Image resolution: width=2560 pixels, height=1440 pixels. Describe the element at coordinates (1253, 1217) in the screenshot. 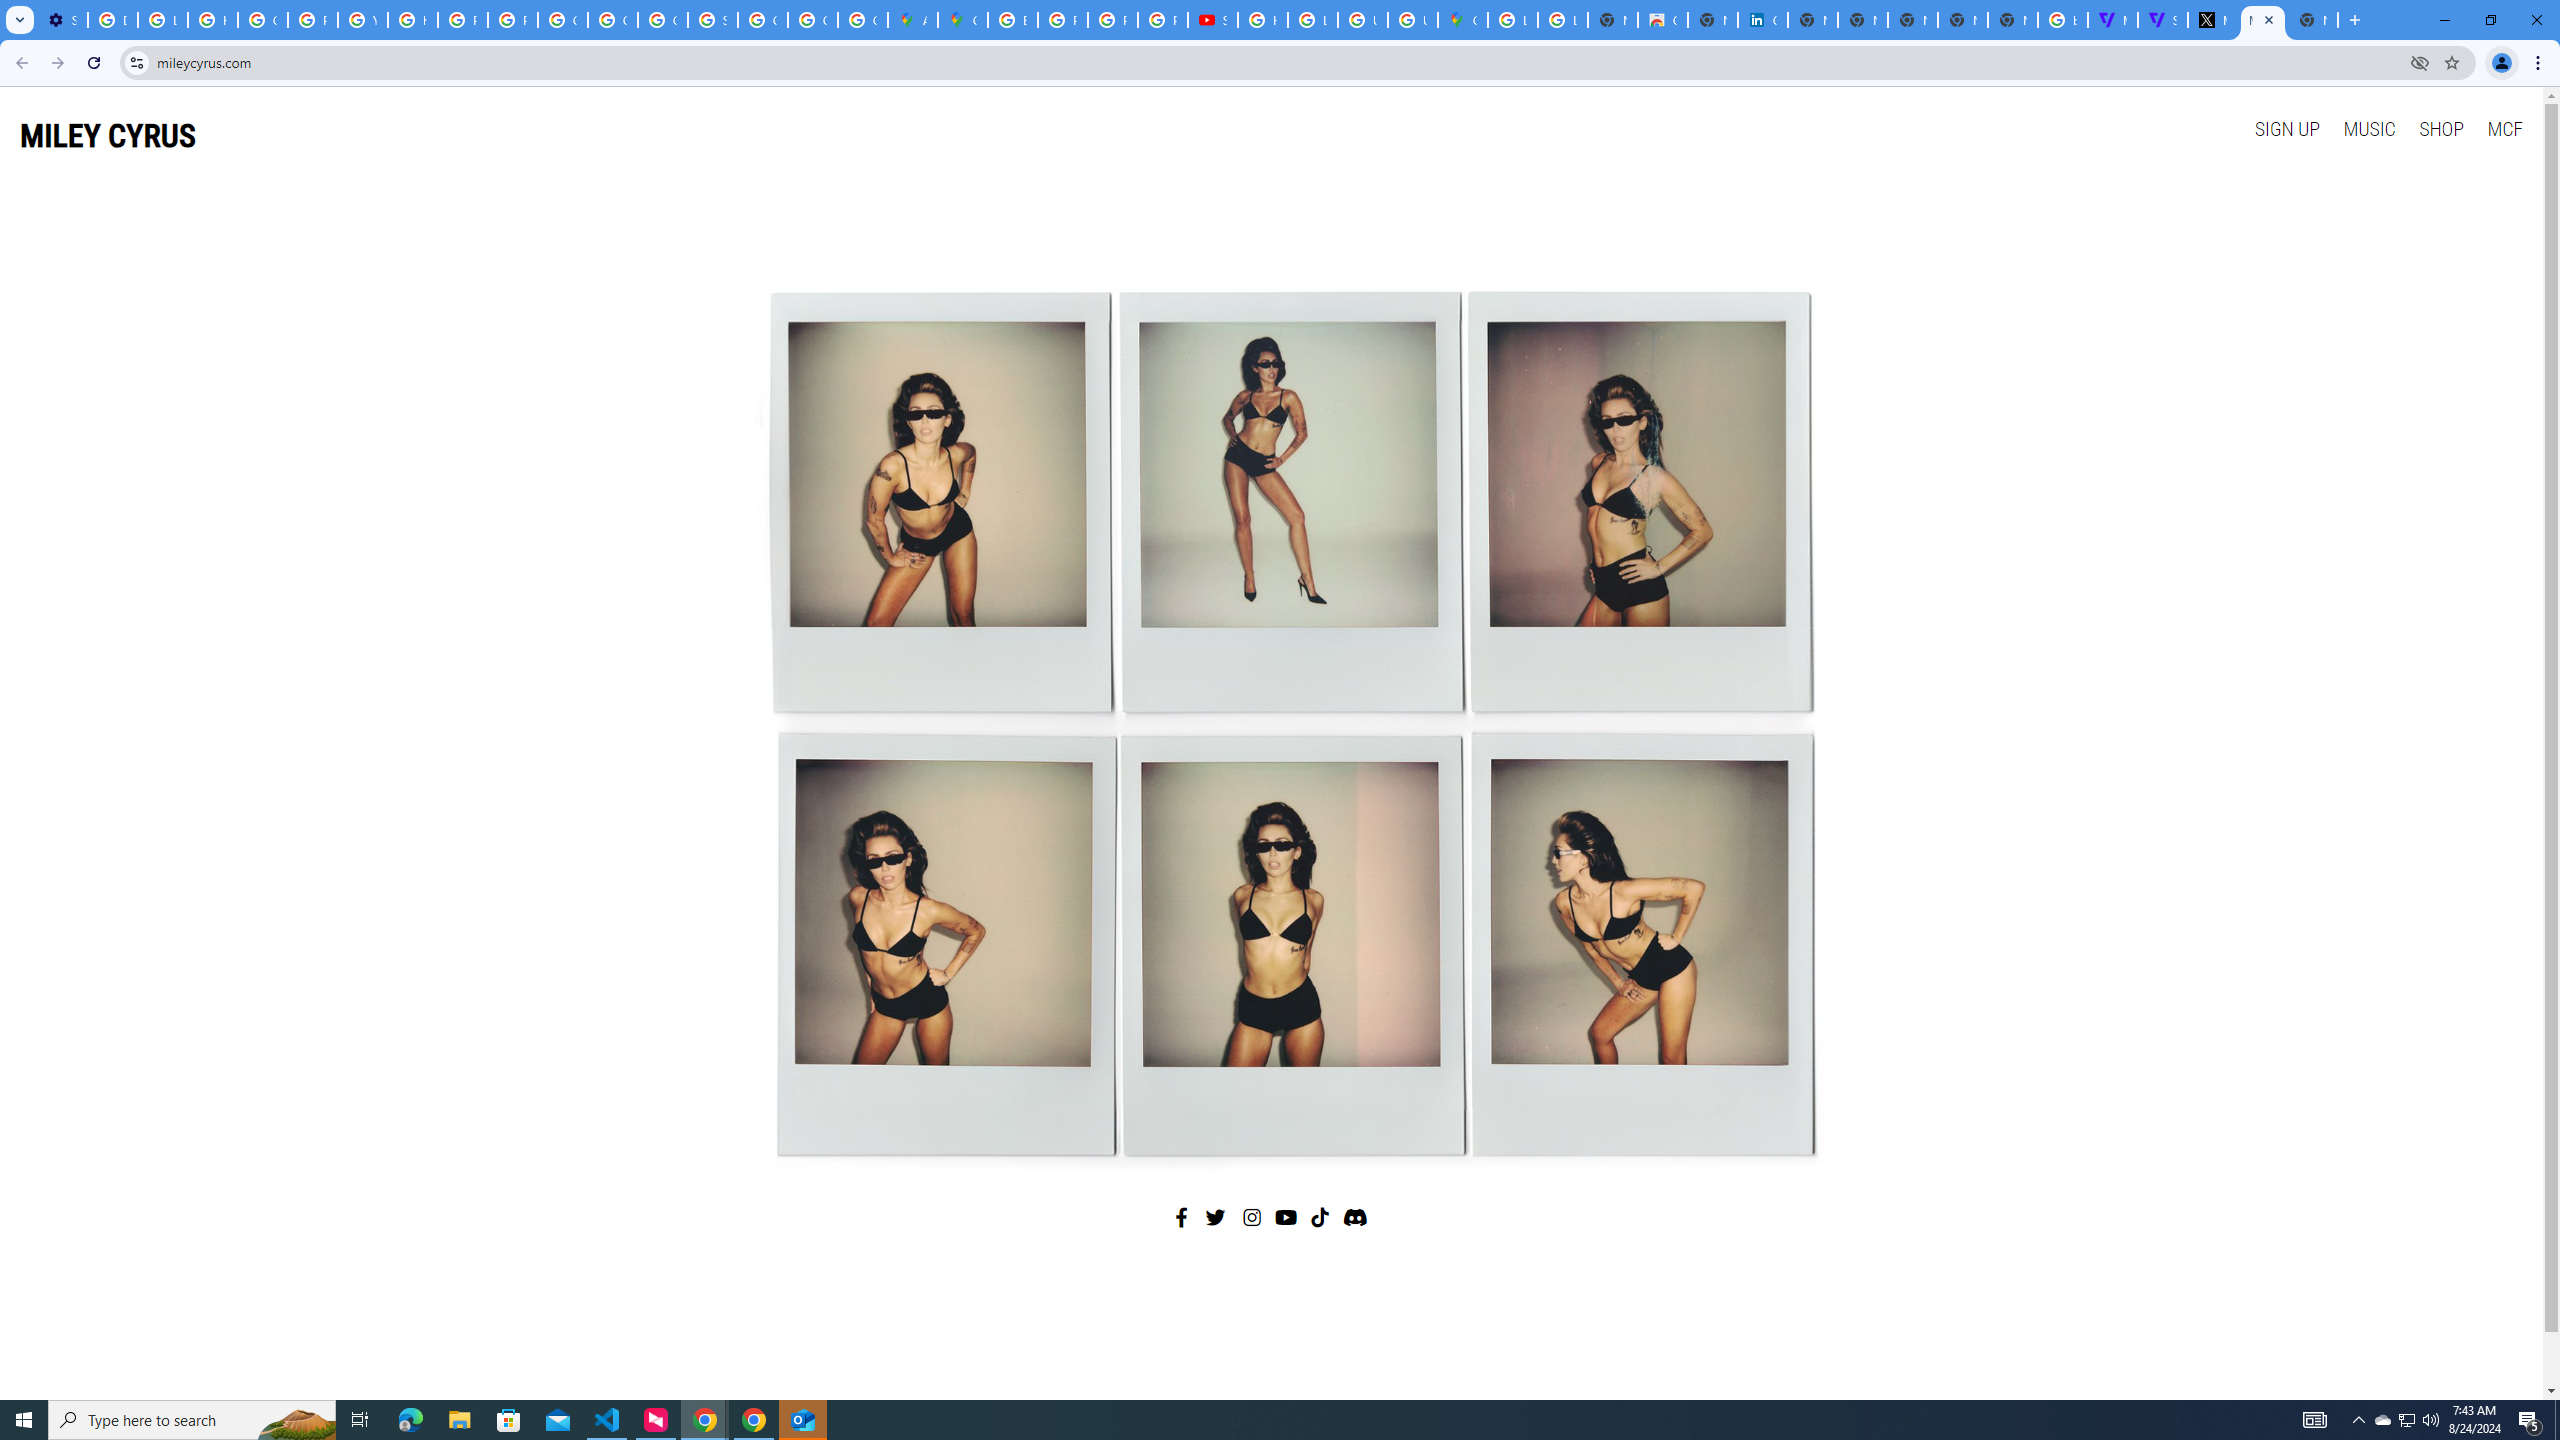

I see `Instagram` at that location.